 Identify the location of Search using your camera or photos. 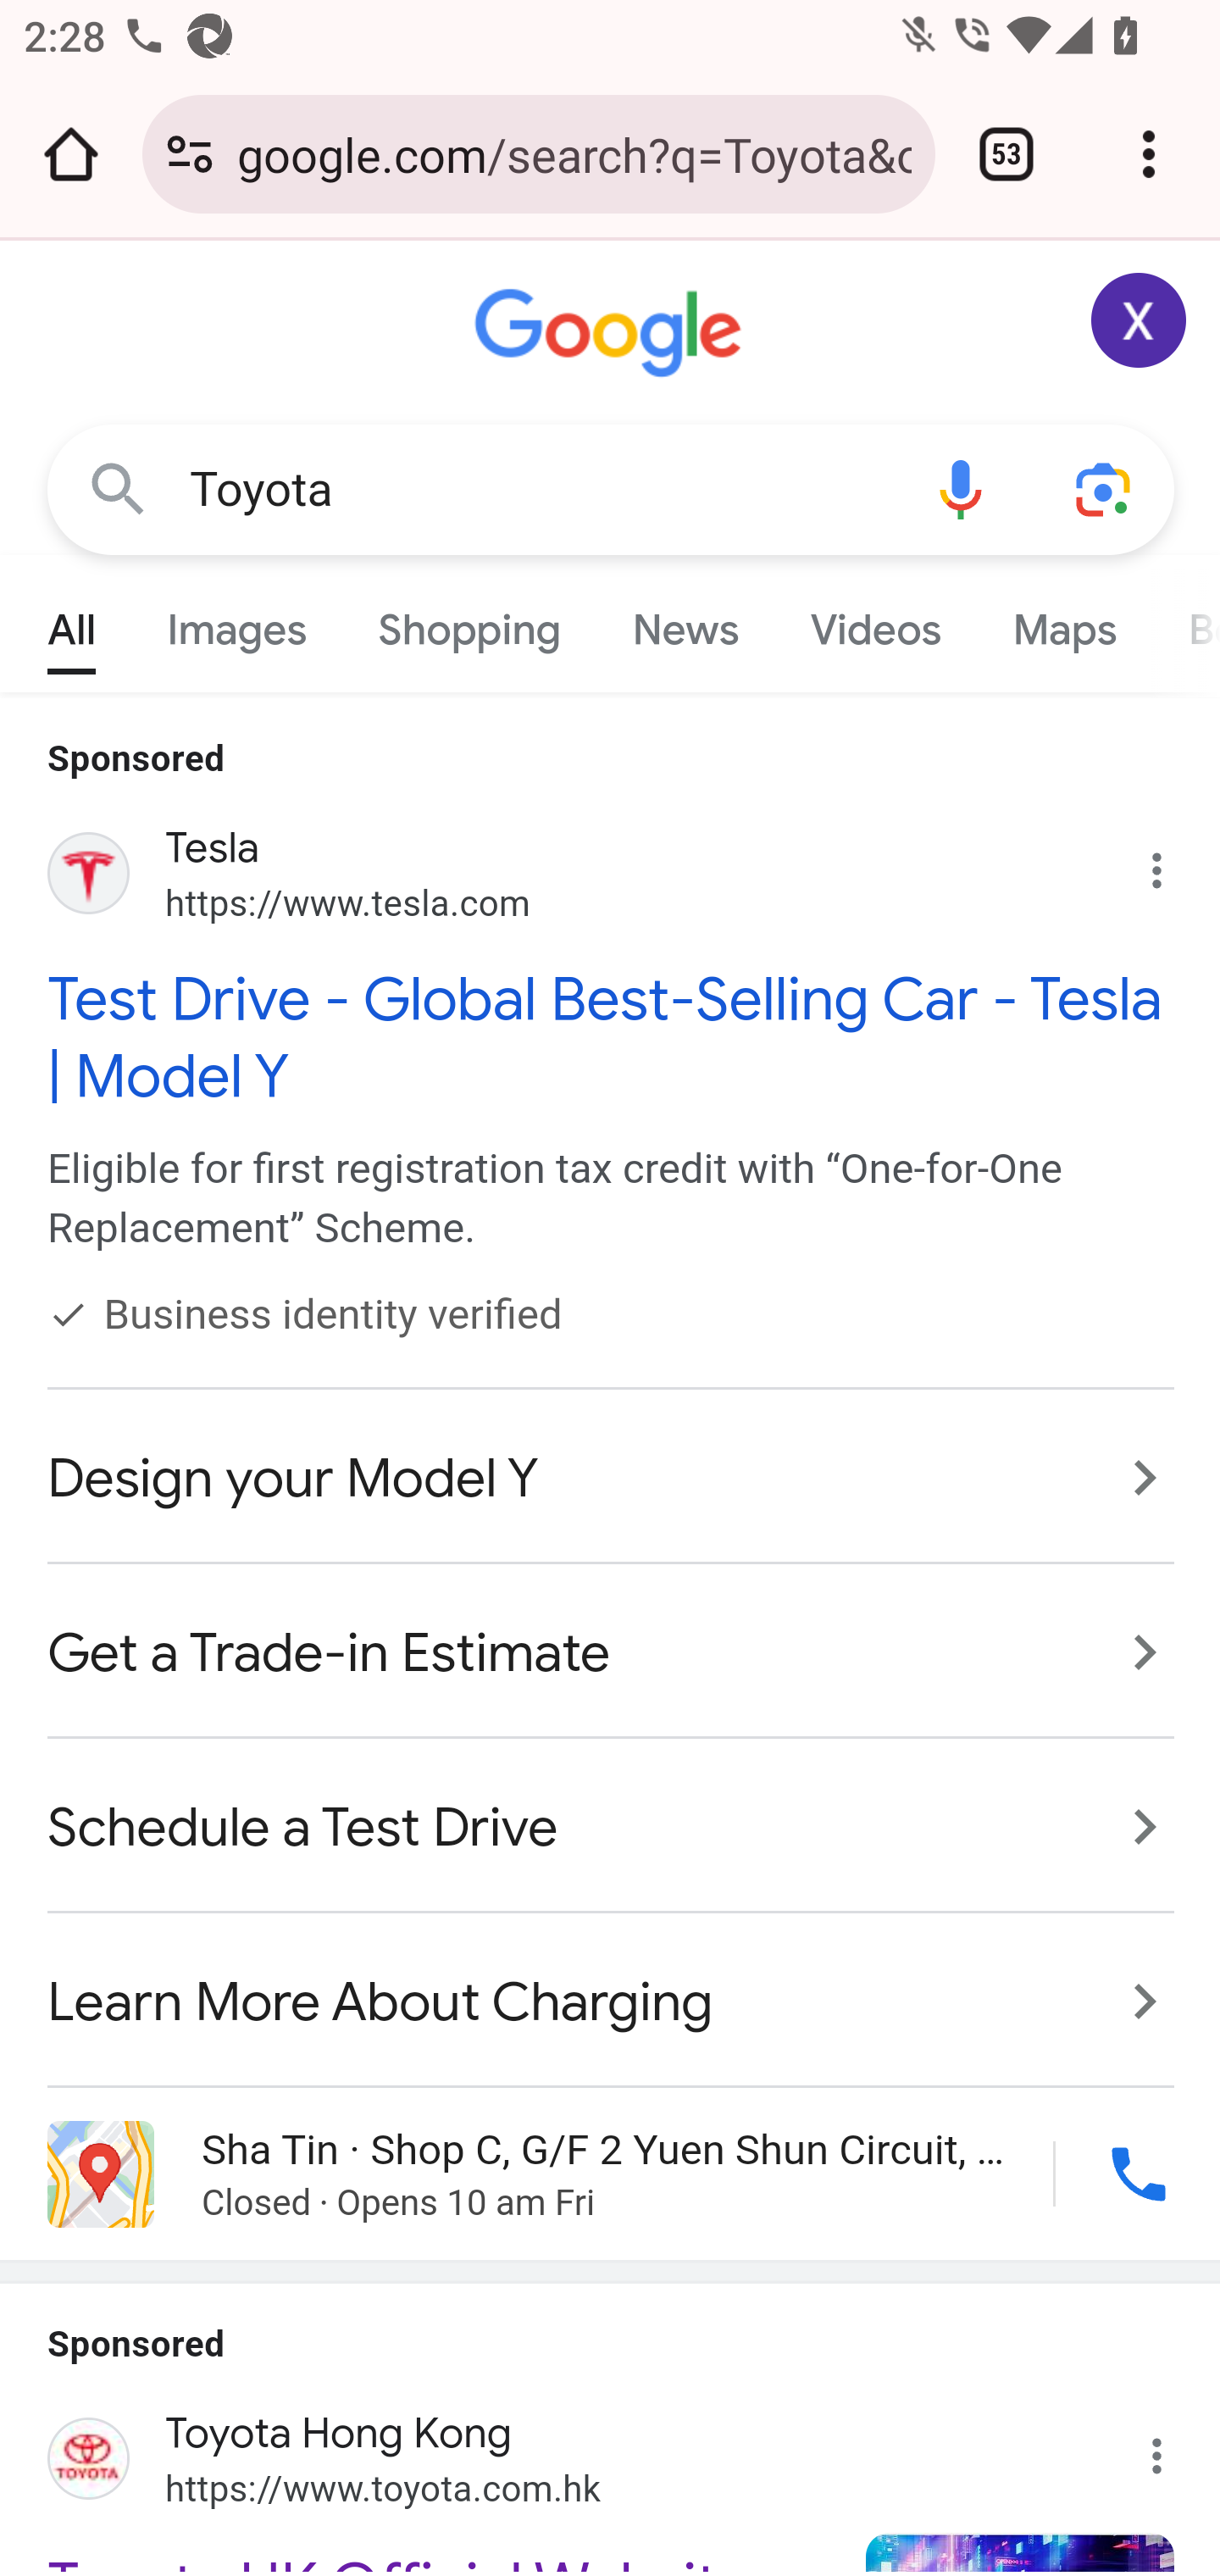
(1105, 488).